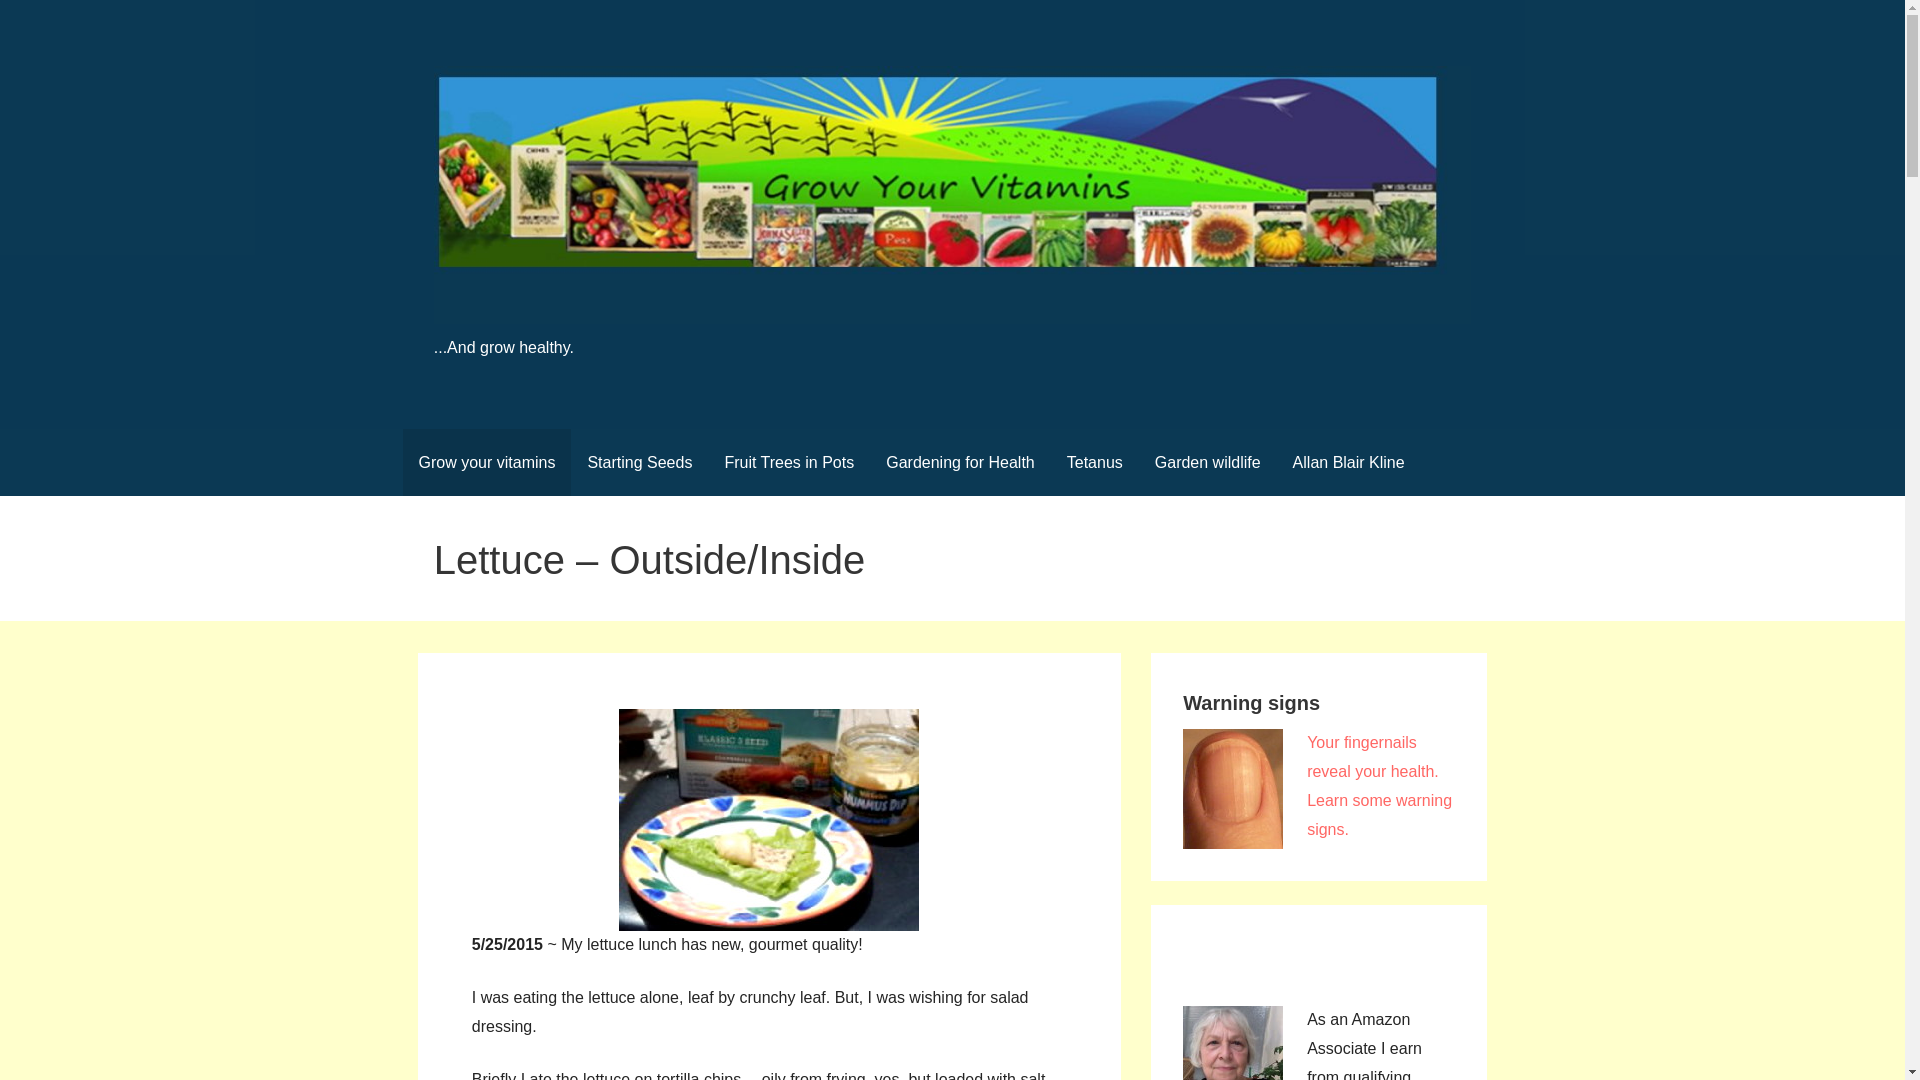 The image size is (1920, 1080). Describe the element at coordinates (486, 462) in the screenshot. I see `Grow your vitamins` at that location.